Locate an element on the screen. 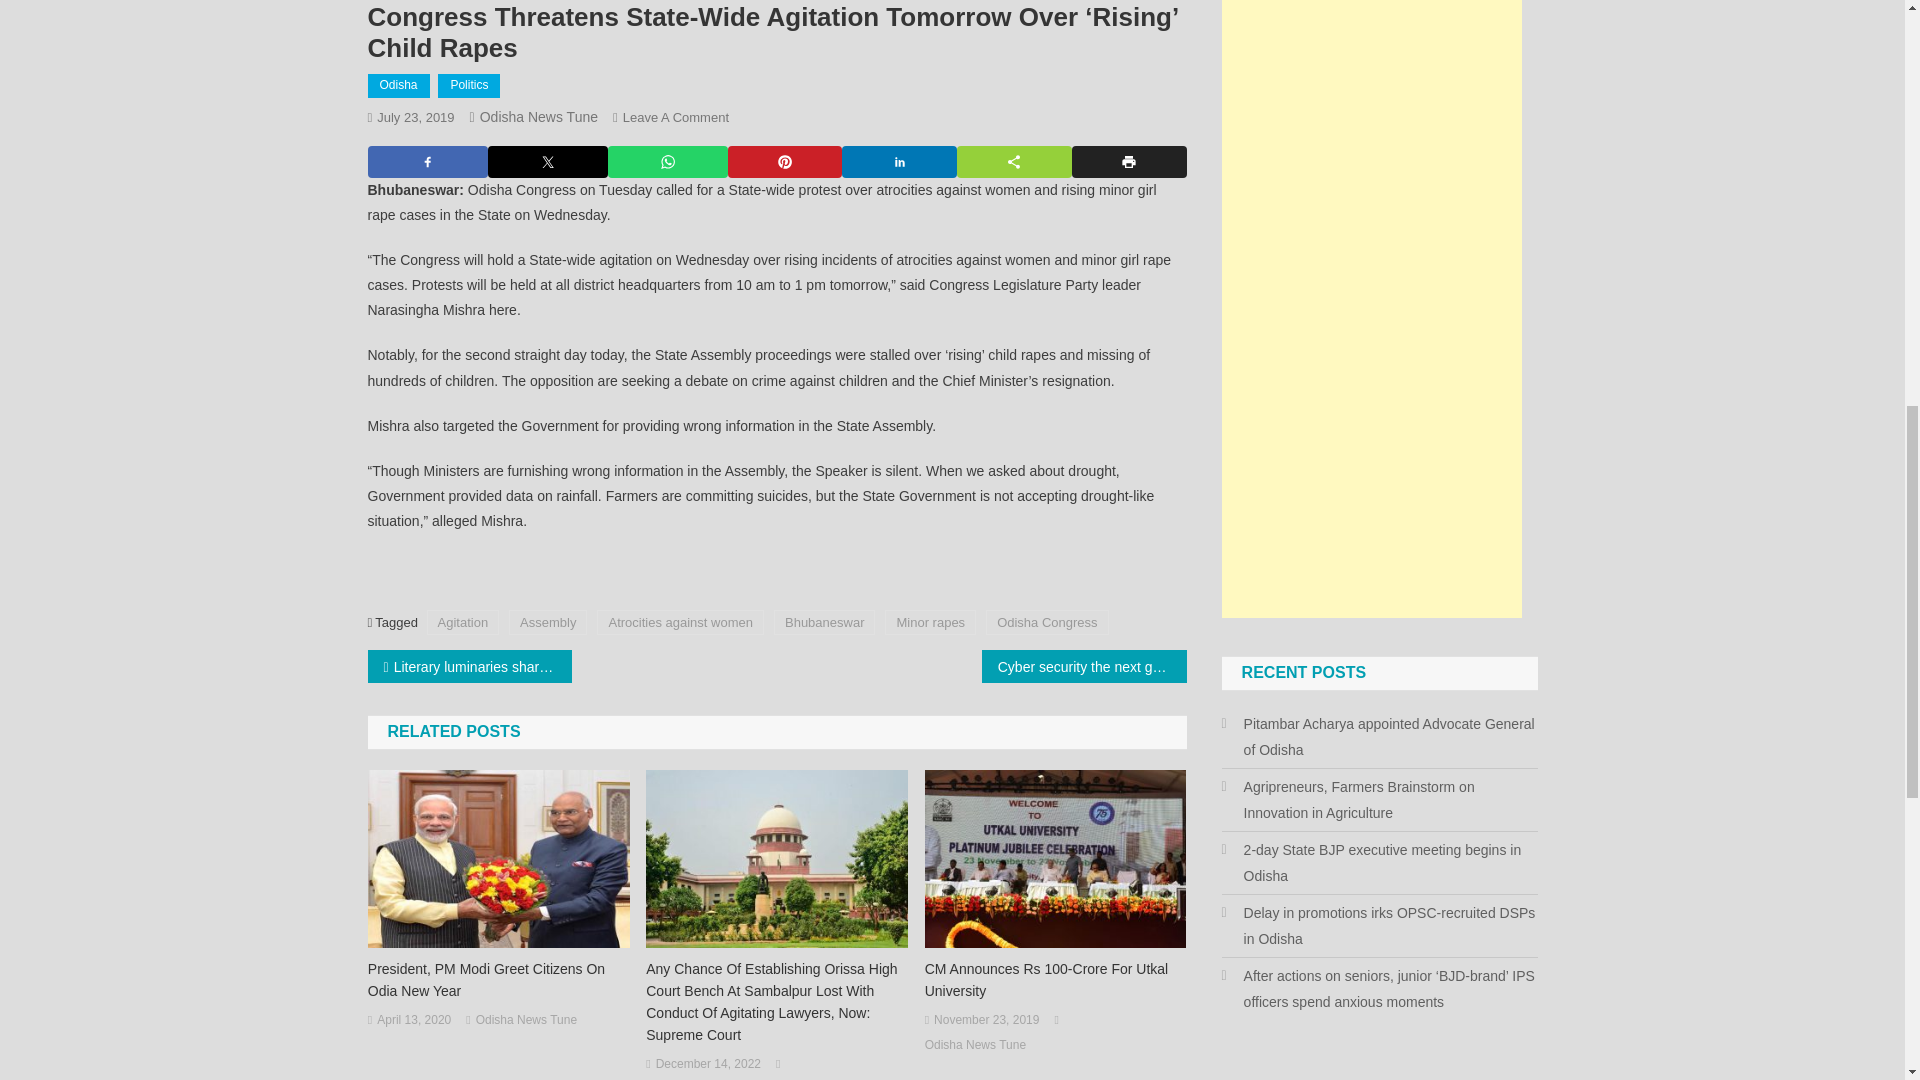 Image resolution: width=1920 pixels, height=1080 pixels. Odisha News Tune is located at coordinates (538, 117).